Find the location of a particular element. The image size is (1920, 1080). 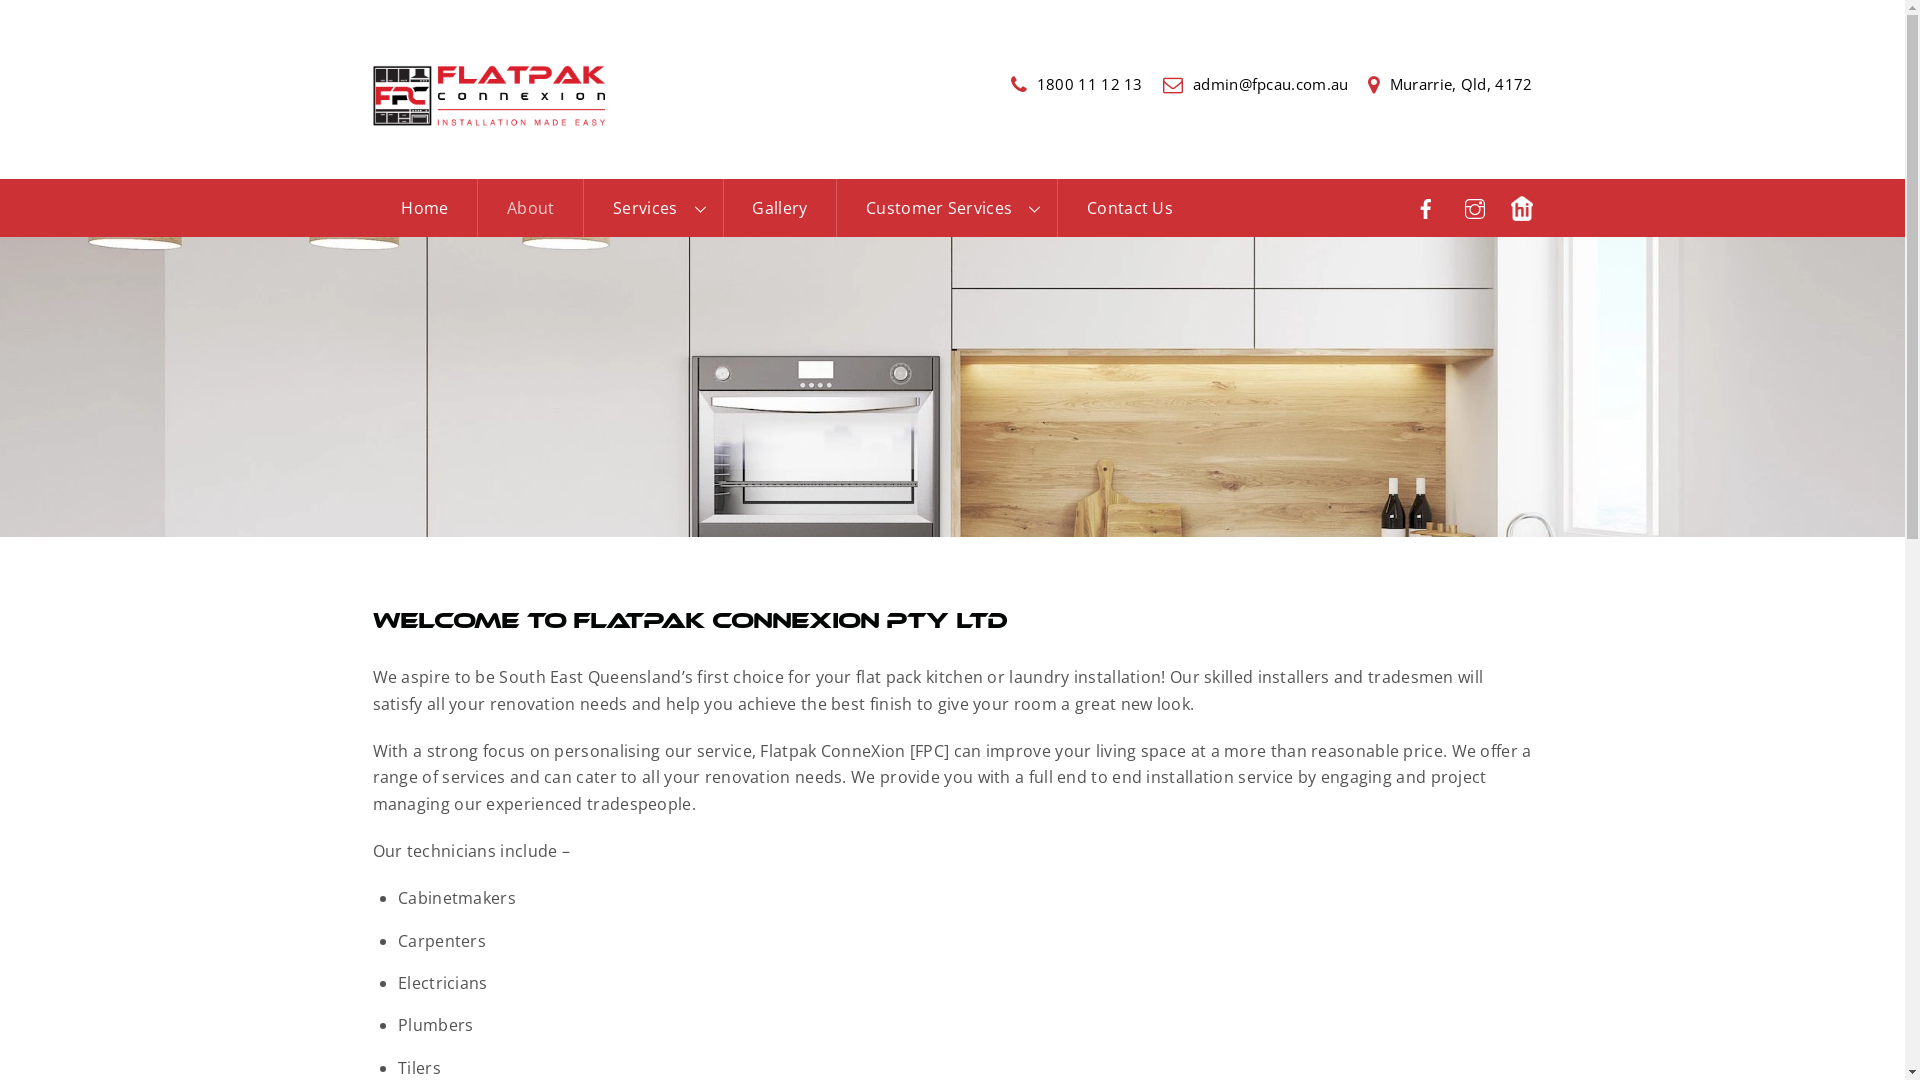

FPC-R FlatPak ConneXion Pty Ltd is located at coordinates (488, 116).